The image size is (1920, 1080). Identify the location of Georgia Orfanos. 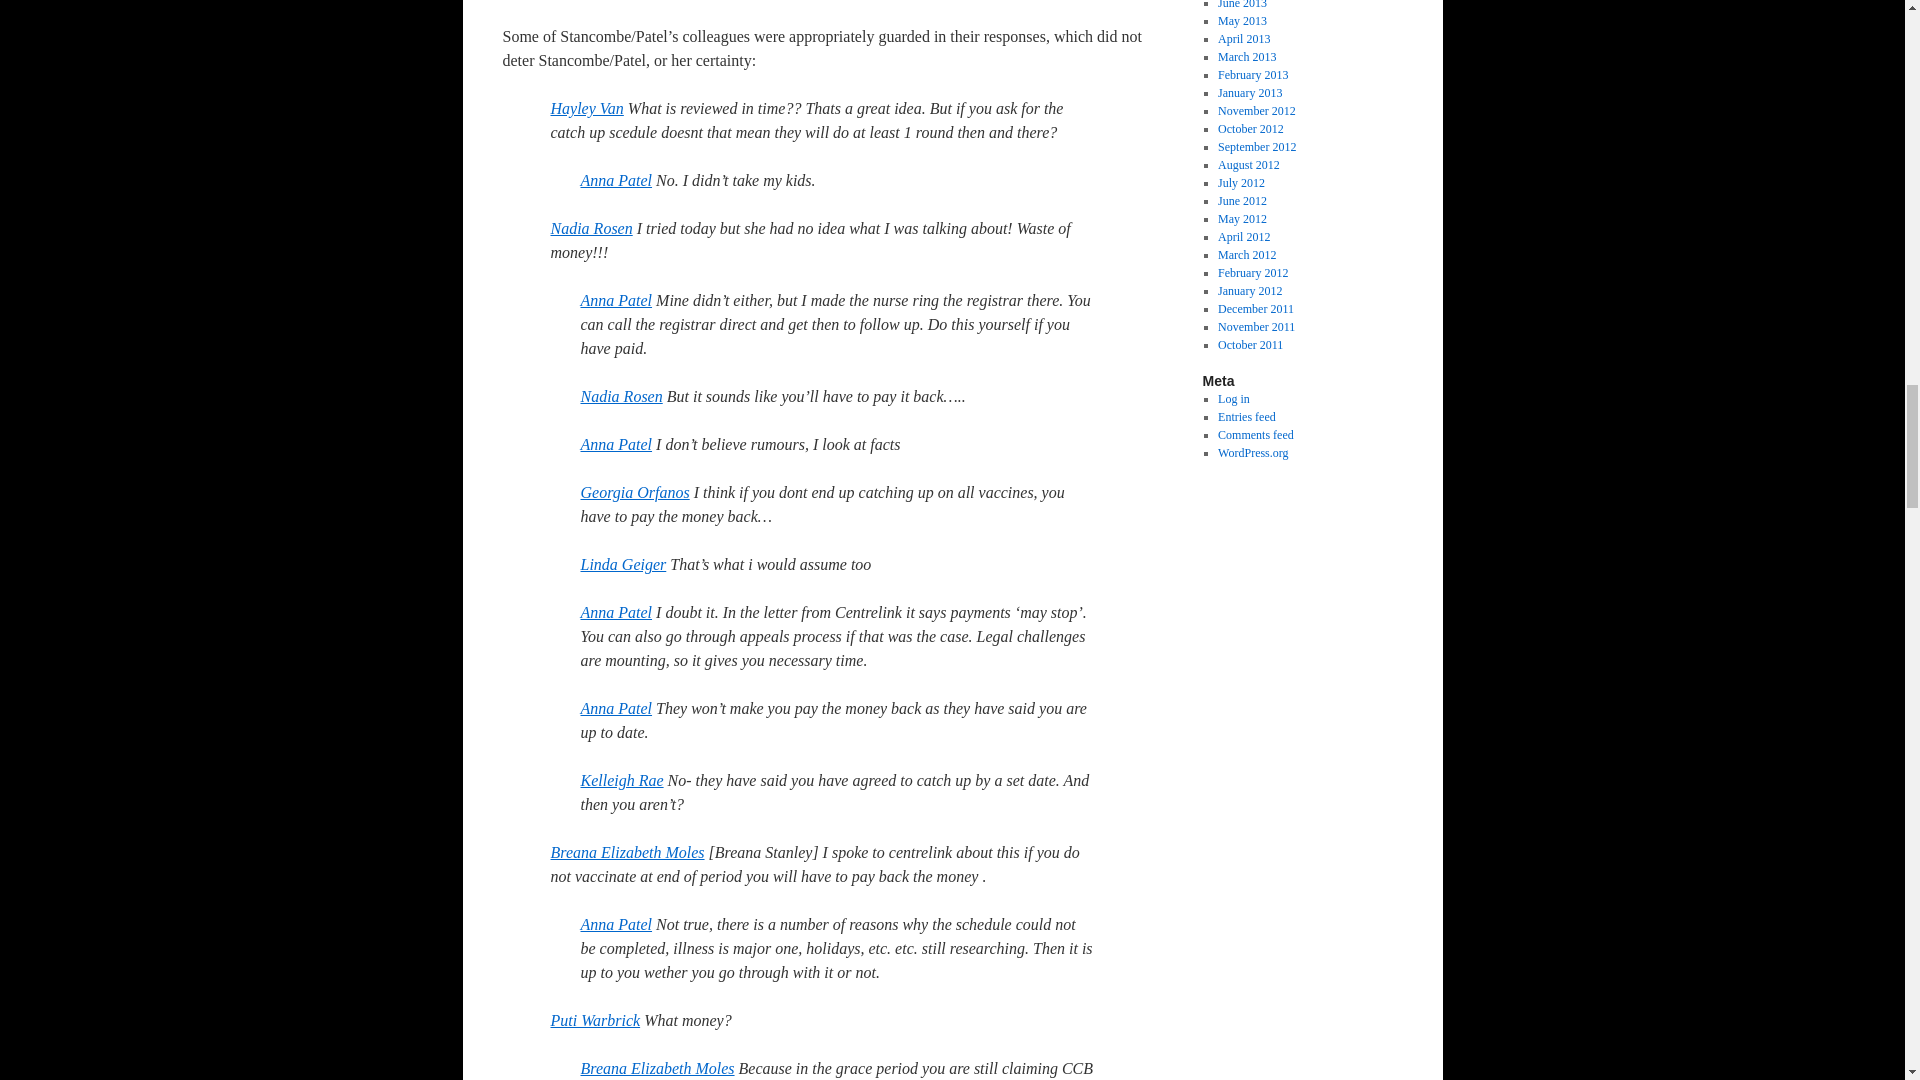
(634, 492).